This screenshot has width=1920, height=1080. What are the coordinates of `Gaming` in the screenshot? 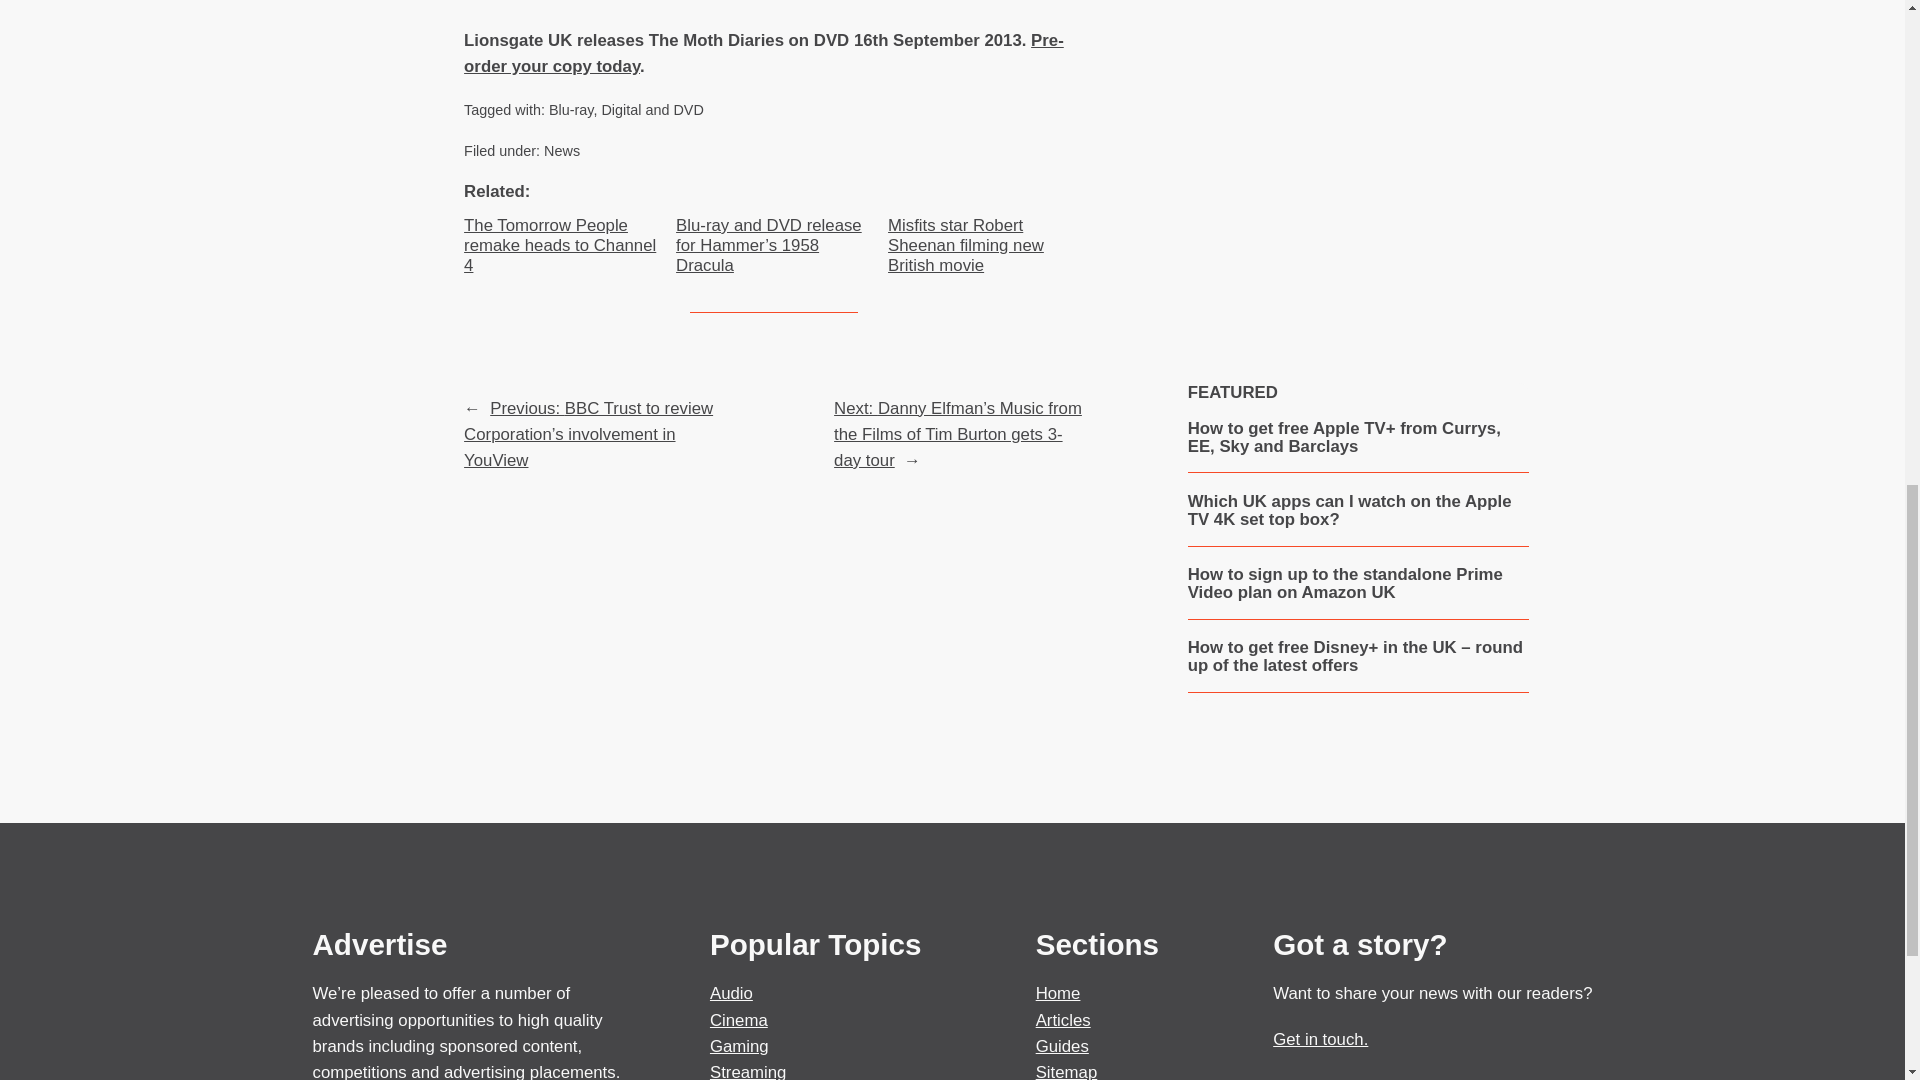 It's located at (740, 1046).